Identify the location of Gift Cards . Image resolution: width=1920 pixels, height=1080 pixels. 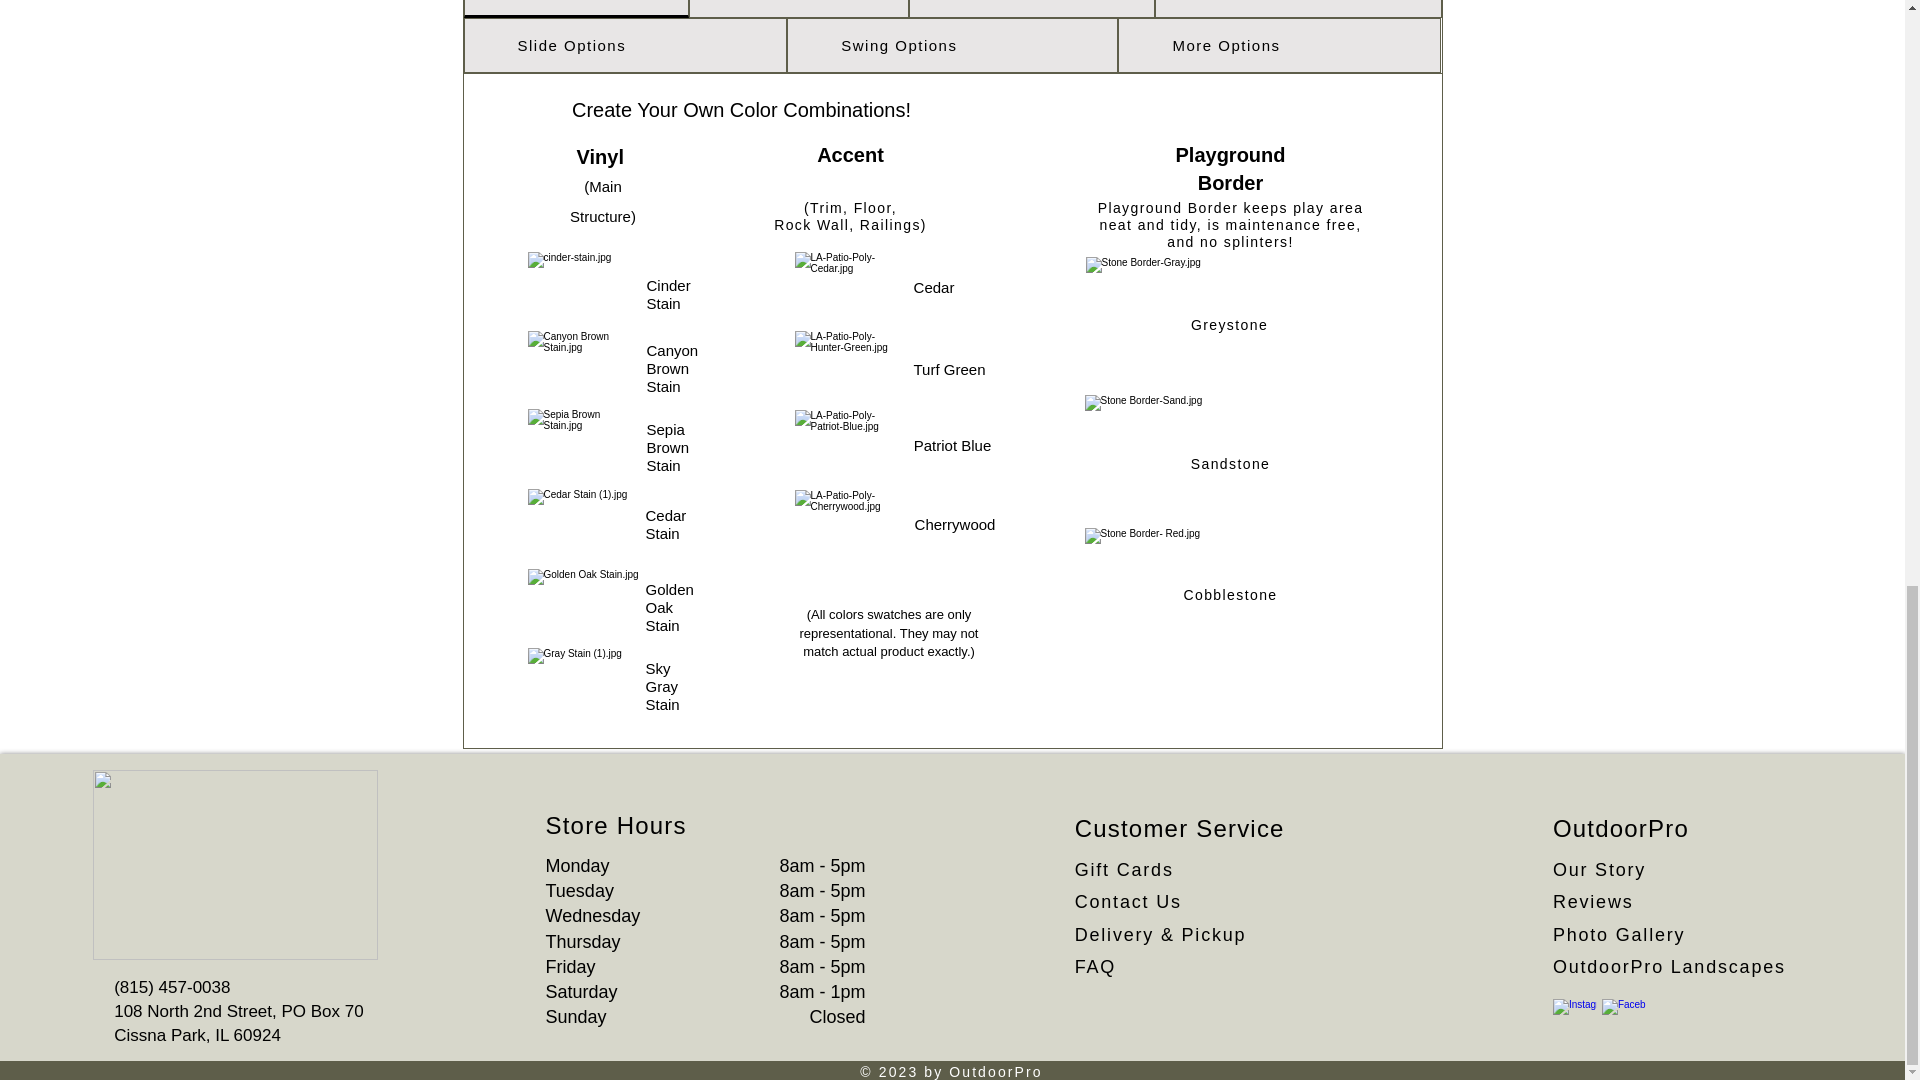
(1128, 870).